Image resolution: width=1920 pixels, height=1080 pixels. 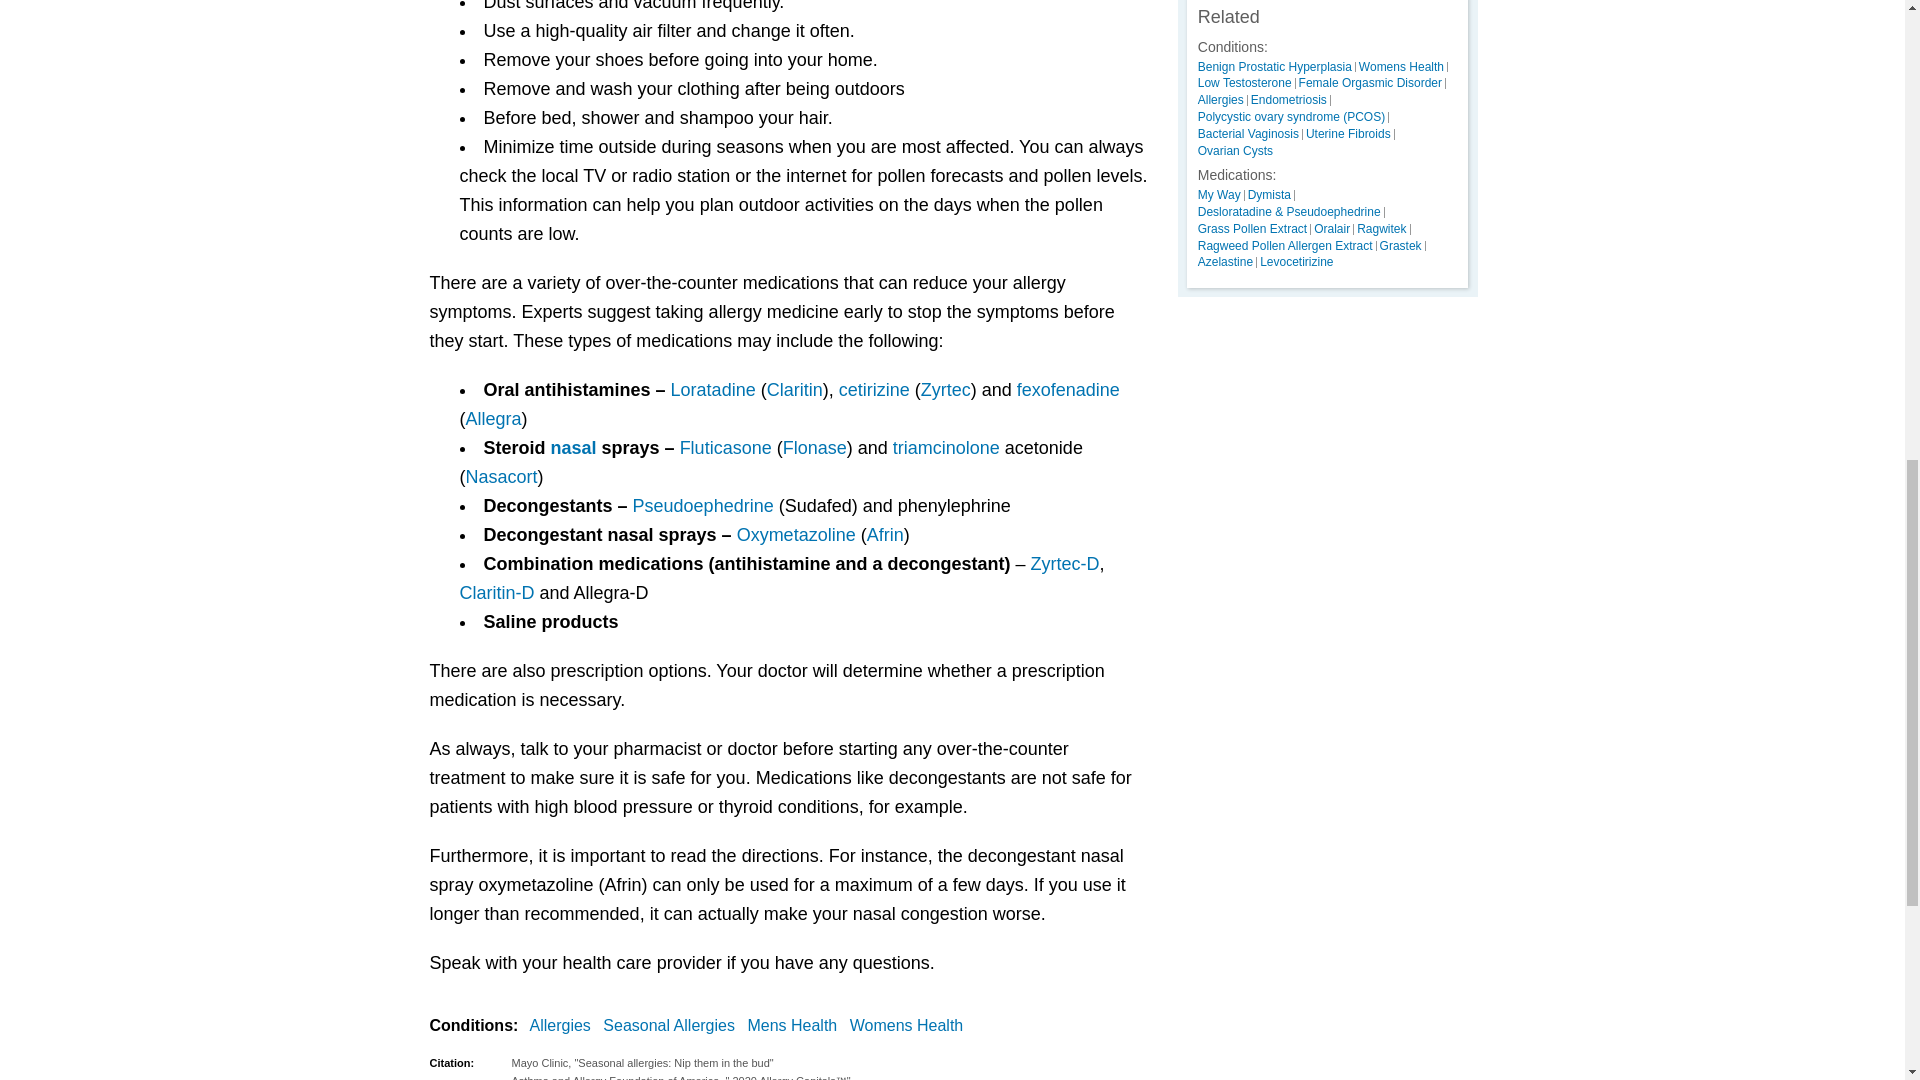 What do you see at coordinates (564, 1026) in the screenshot?
I see `Allergies` at bounding box center [564, 1026].